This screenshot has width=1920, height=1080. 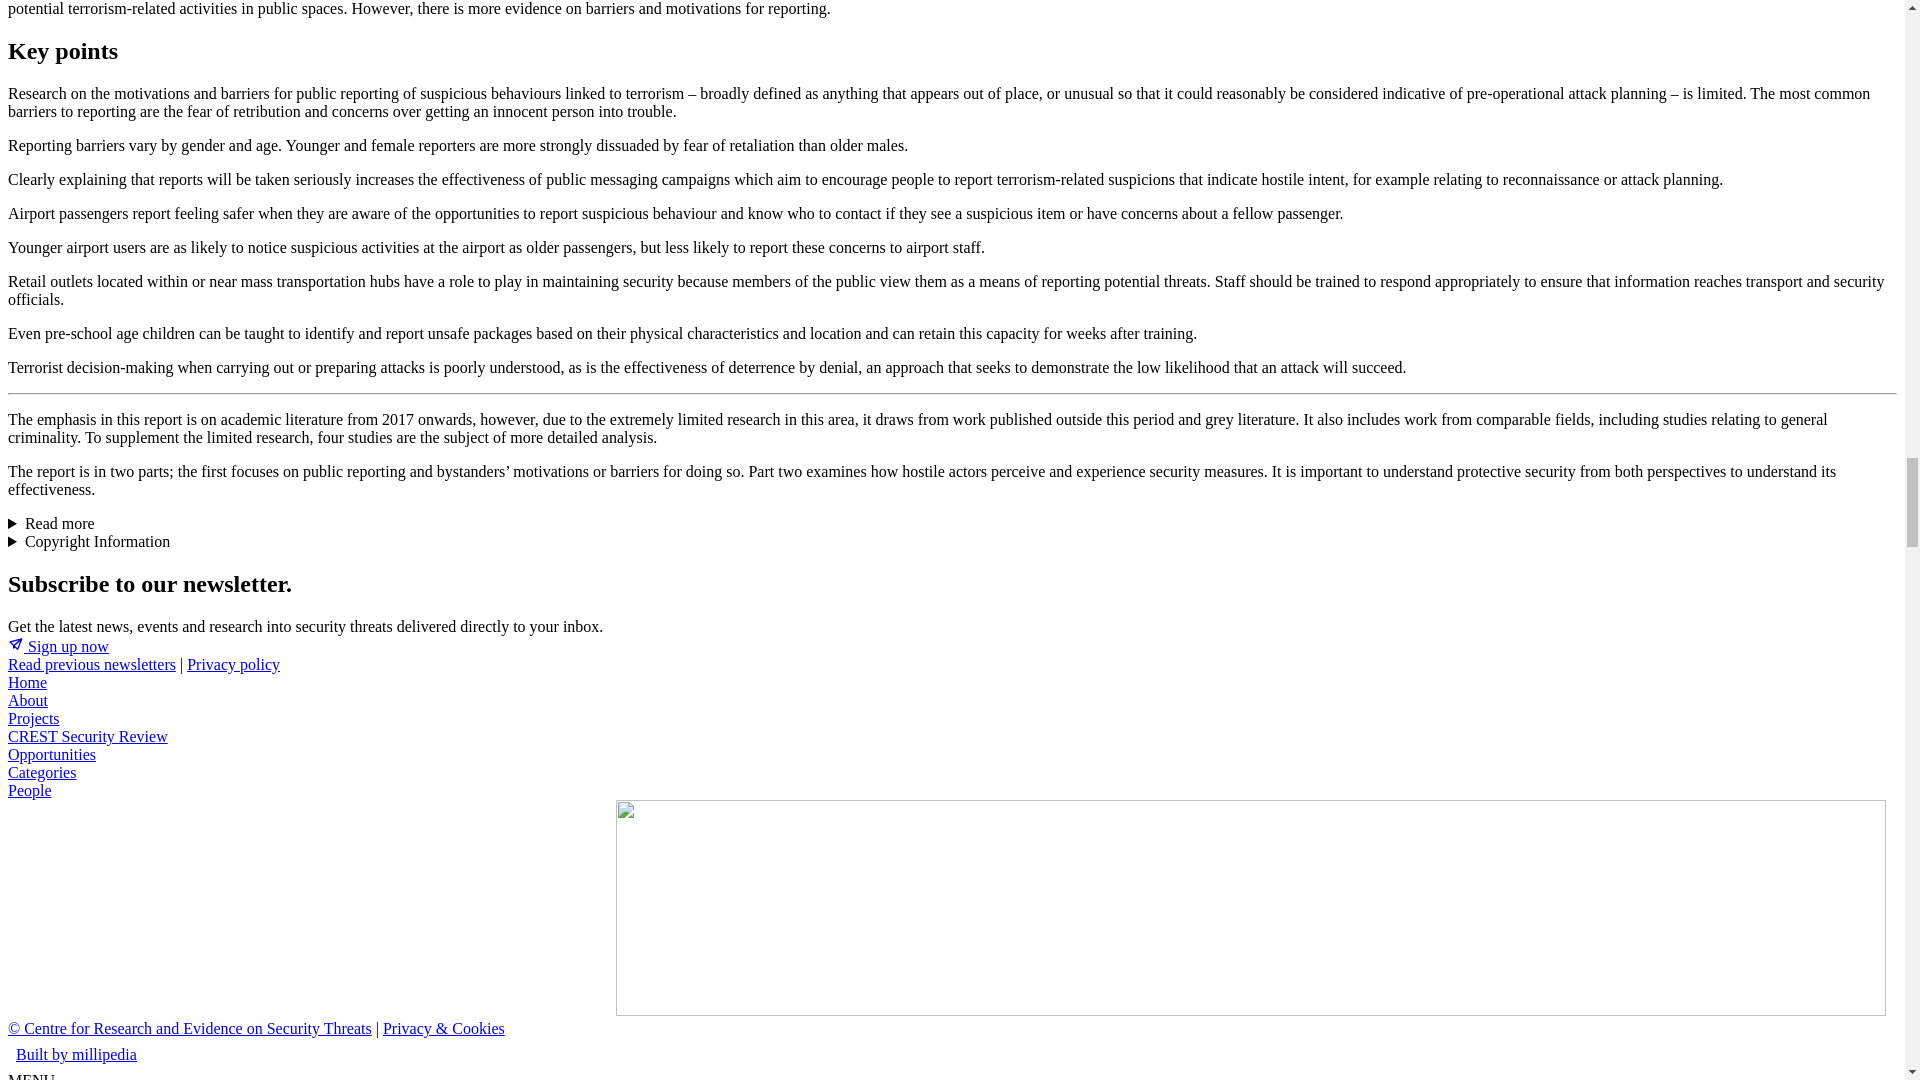 What do you see at coordinates (76, 1054) in the screenshot?
I see `Built by millipedia` at bounding box center [76, 1054].